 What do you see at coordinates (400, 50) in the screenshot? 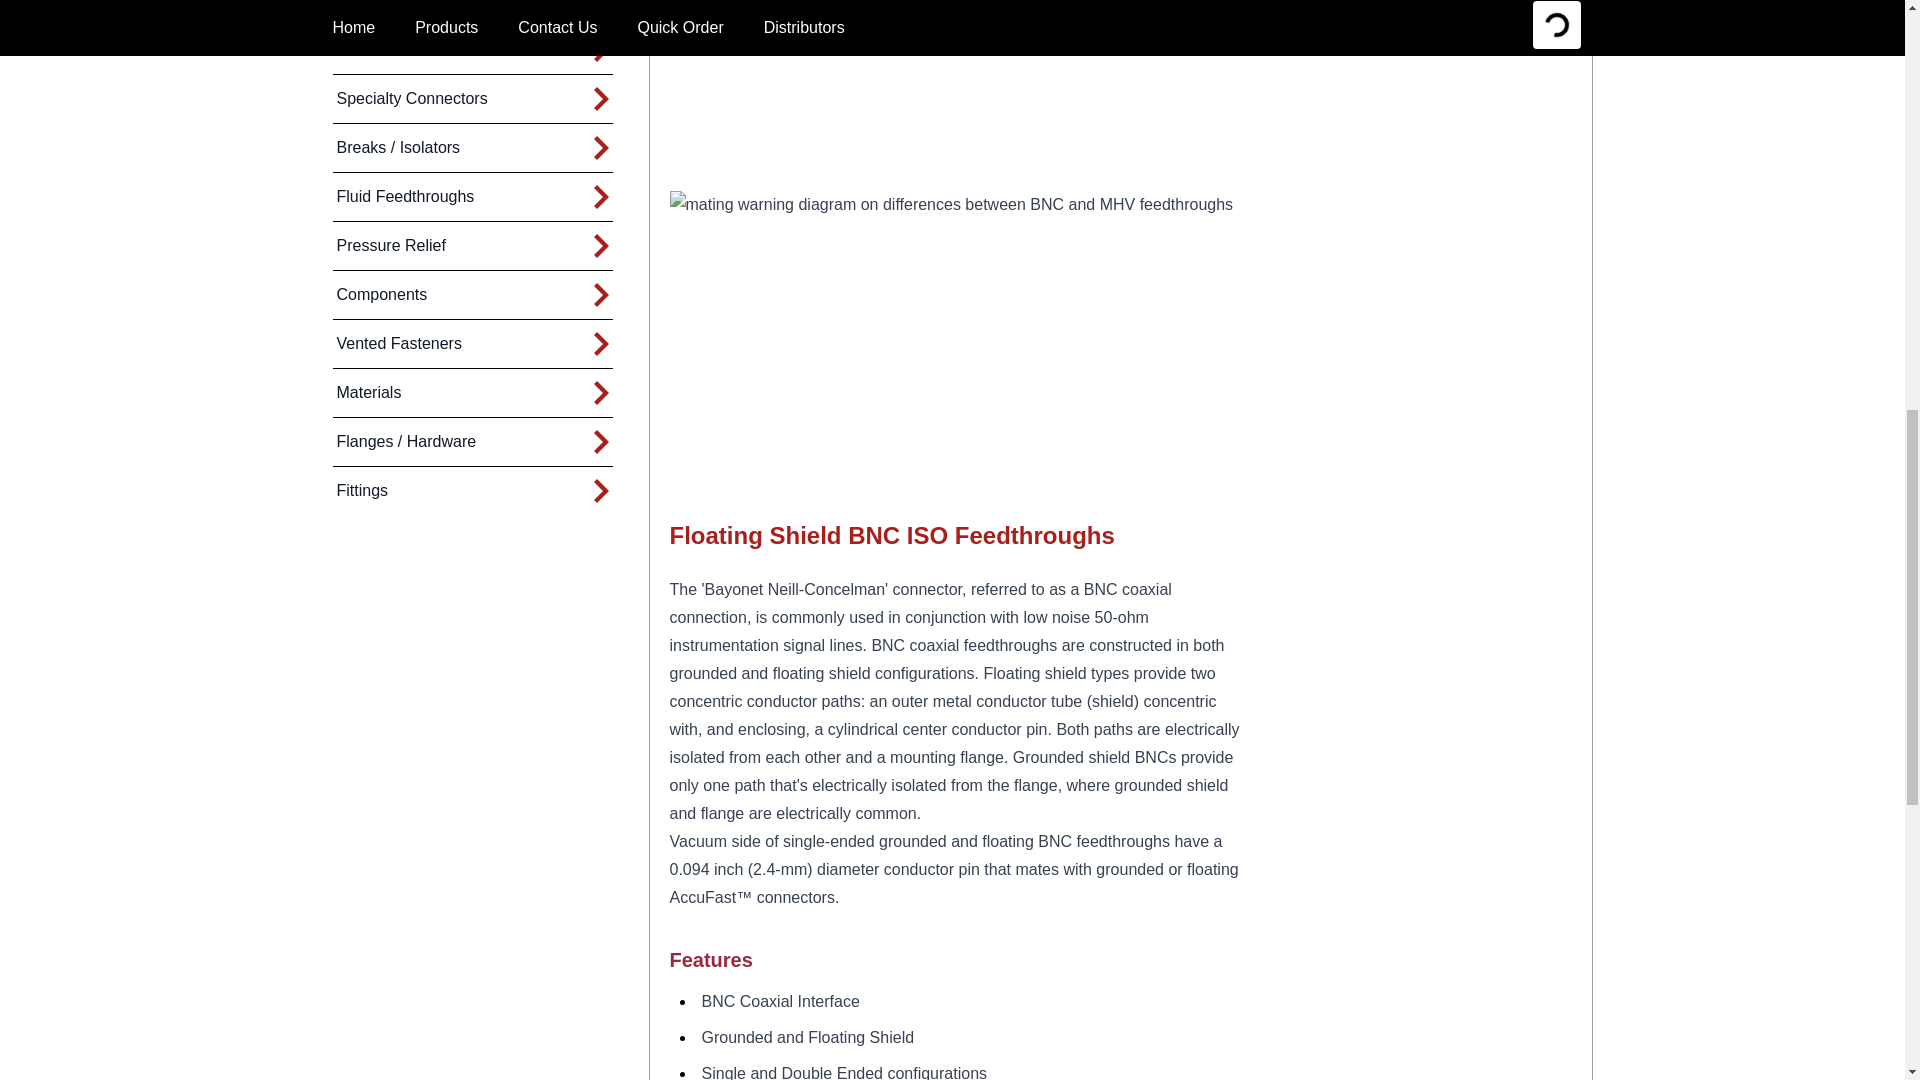
I see `Electrical Contacts` at bounding box center [400, 50].